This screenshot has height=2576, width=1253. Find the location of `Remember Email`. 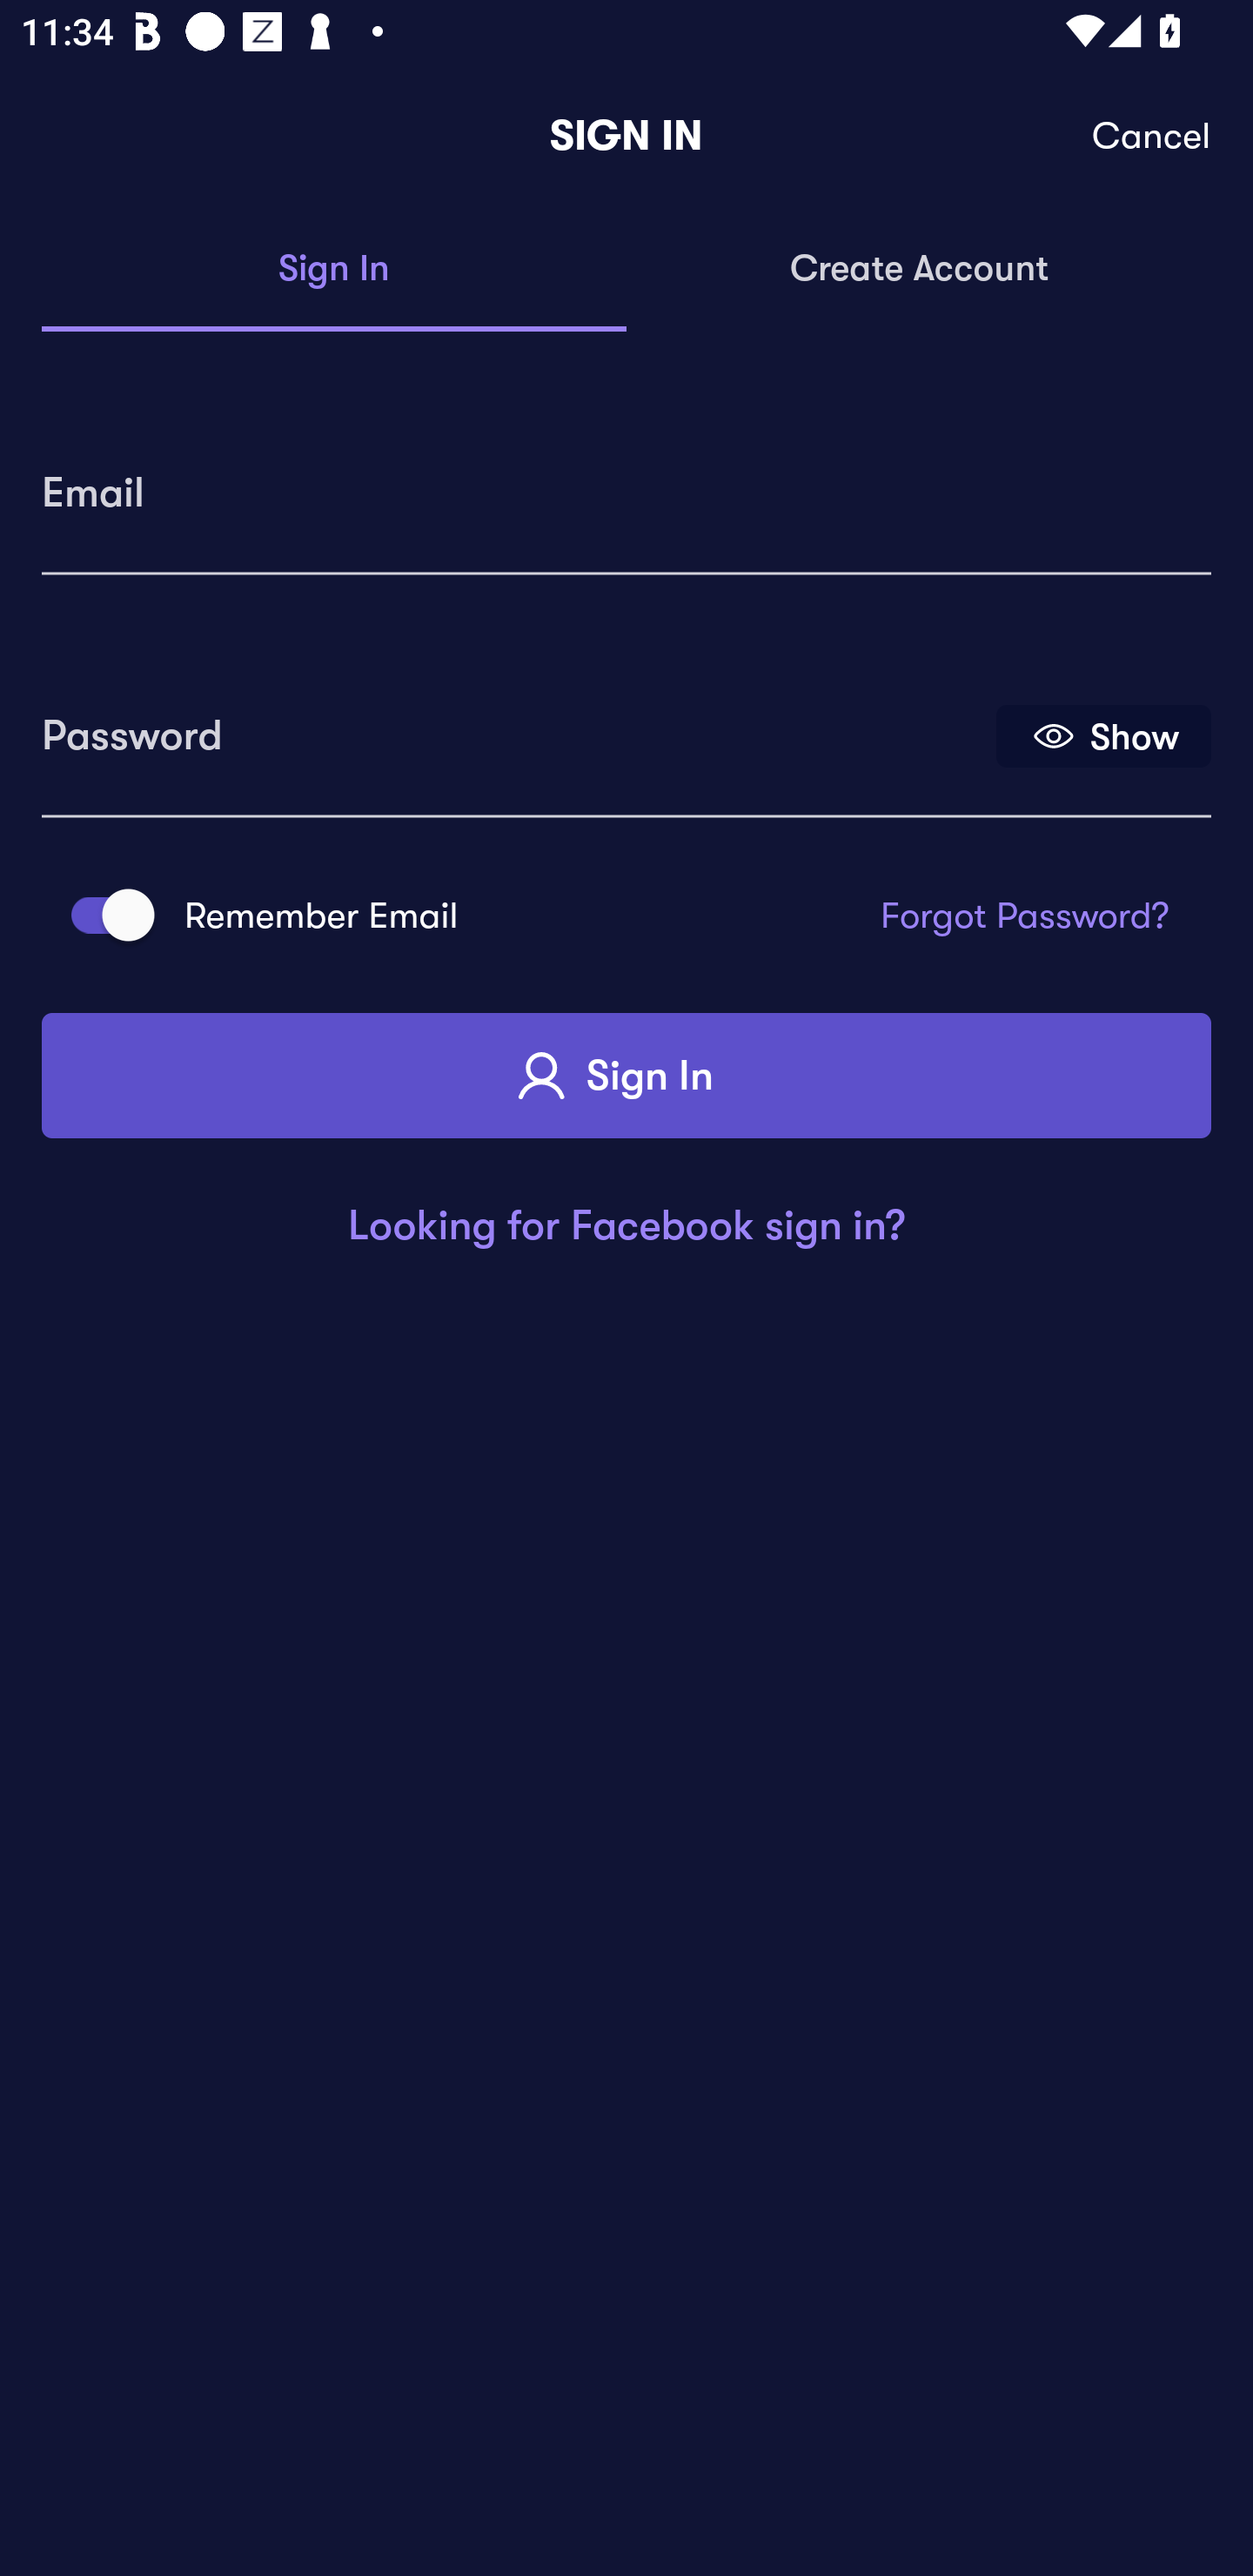

Remember Email is located at coordinates (103, 916).